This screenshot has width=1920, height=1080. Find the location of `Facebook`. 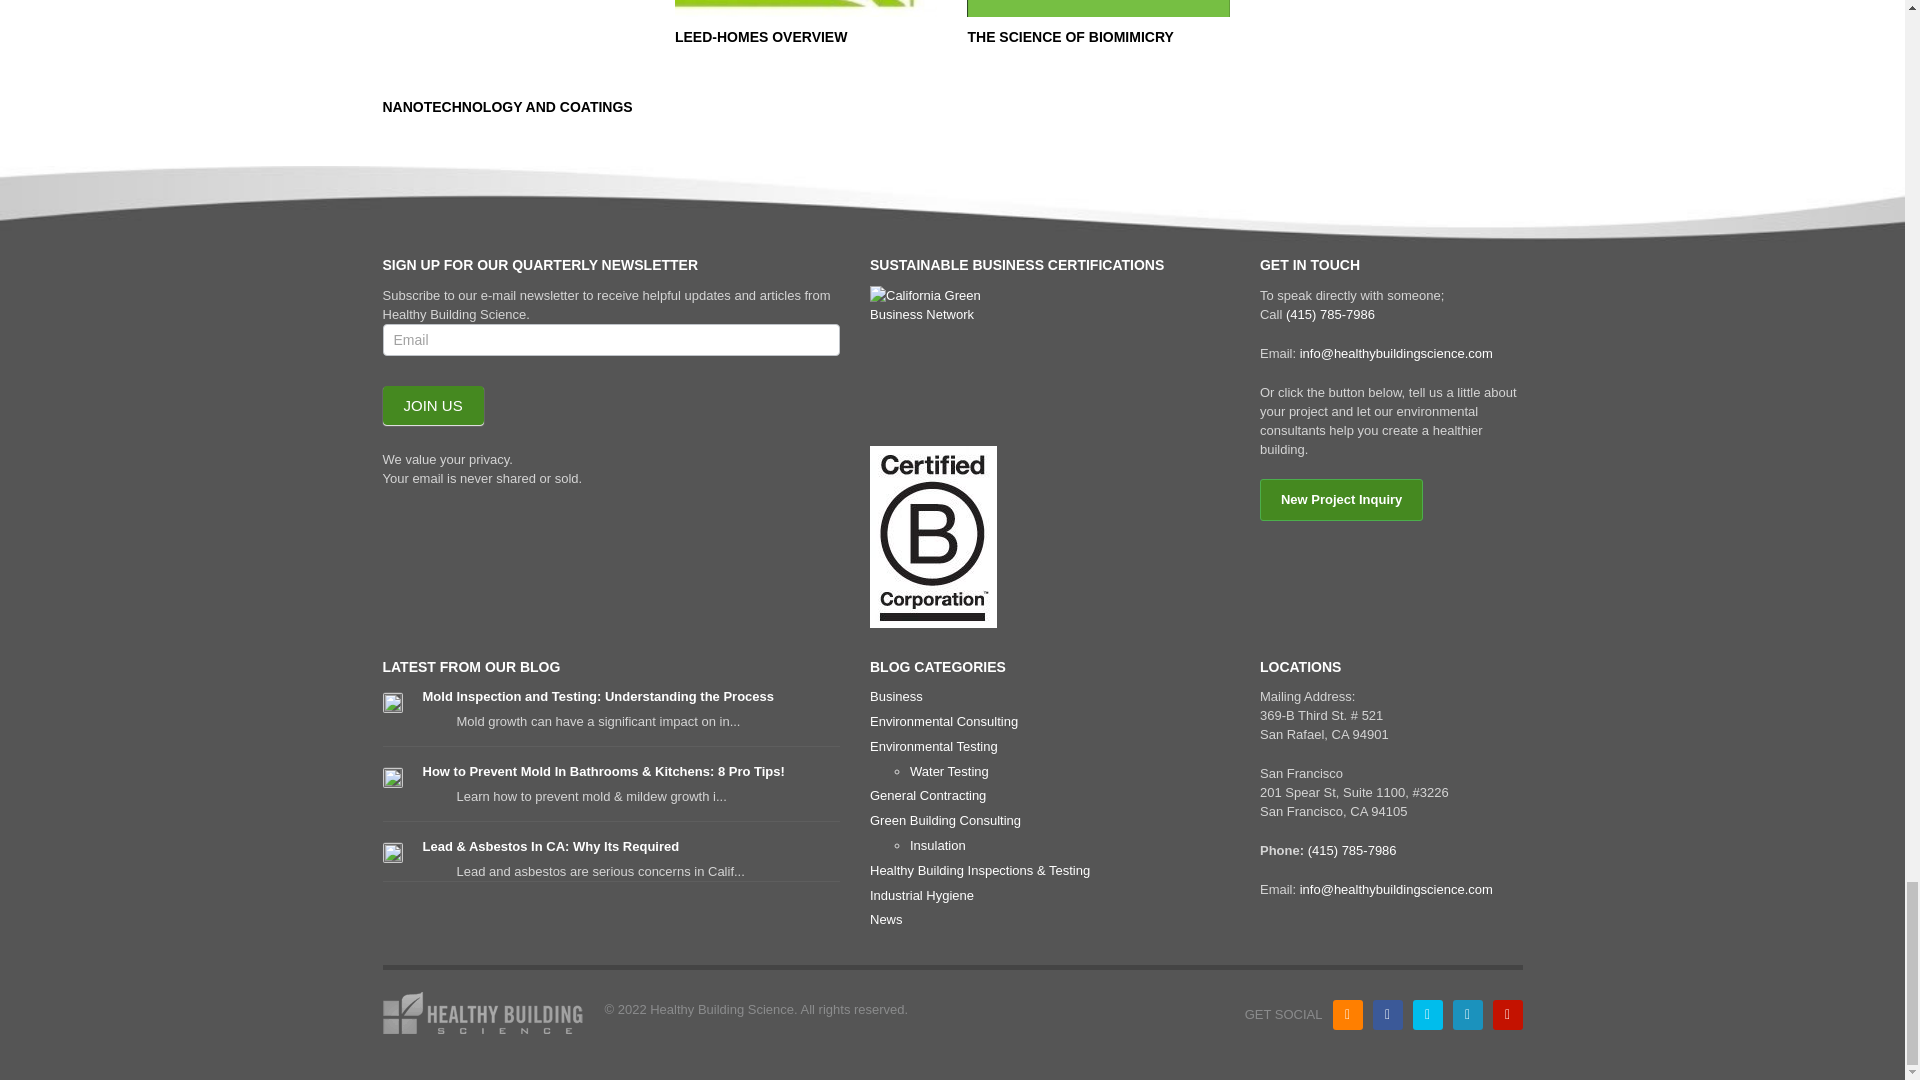

Facebook is located at coordinates (1386, 1015).